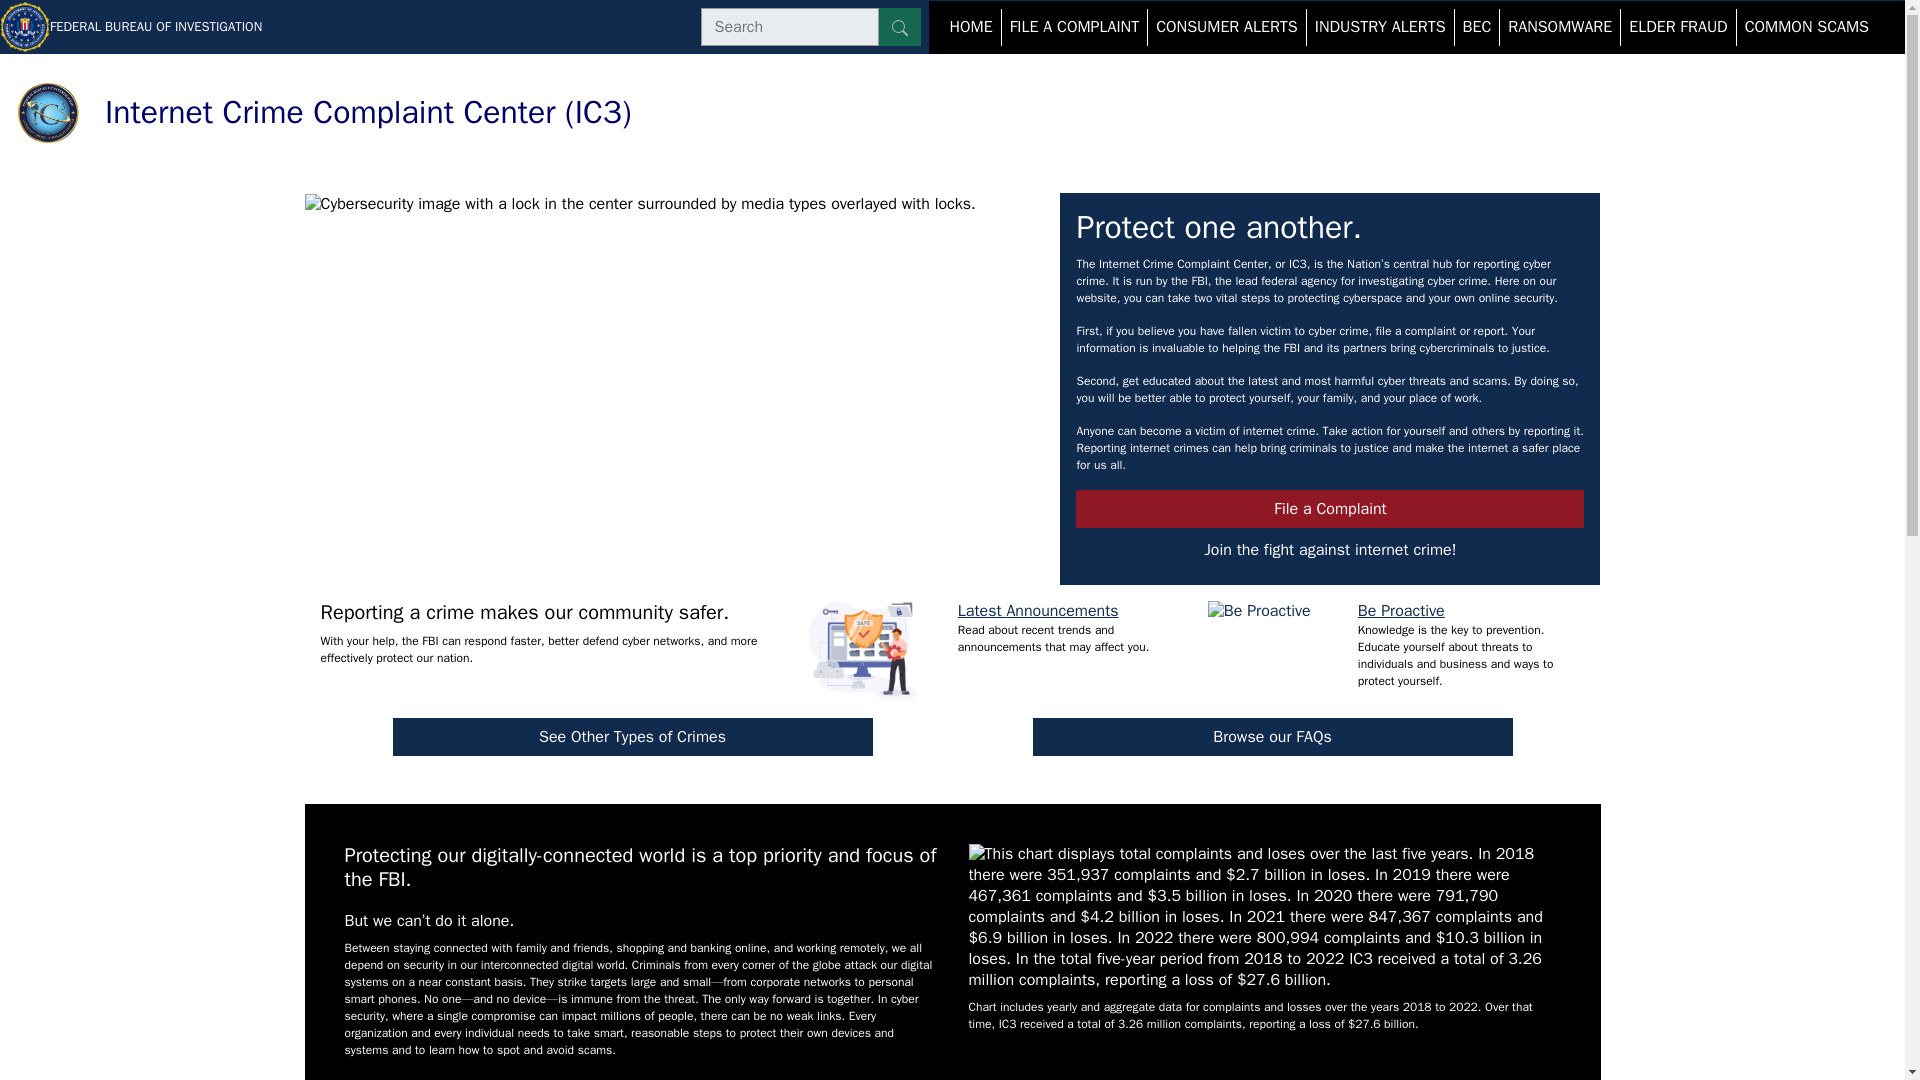  I want to click on CONSUMER ALERTS, so click(1226, 26).